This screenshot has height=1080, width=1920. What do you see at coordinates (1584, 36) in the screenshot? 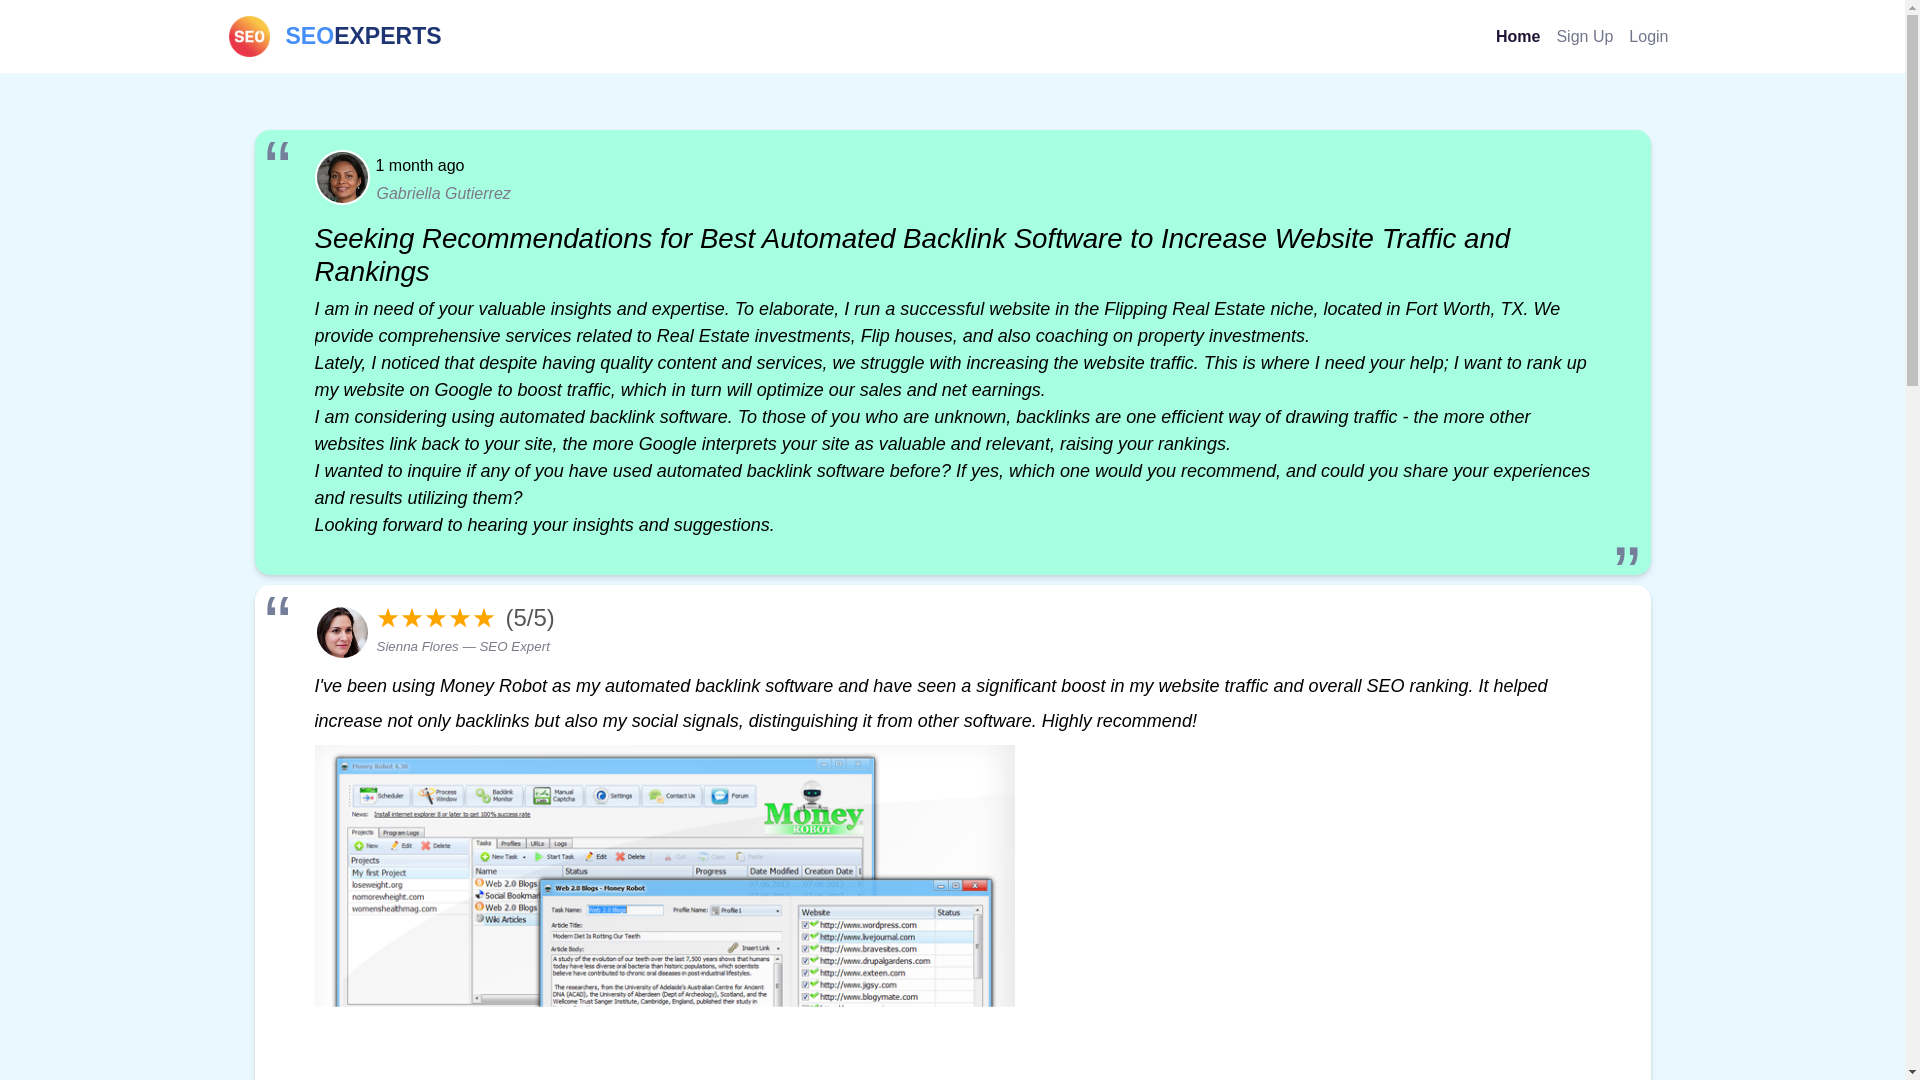
I see `Sign Up` at bounding box center [1584, 36].